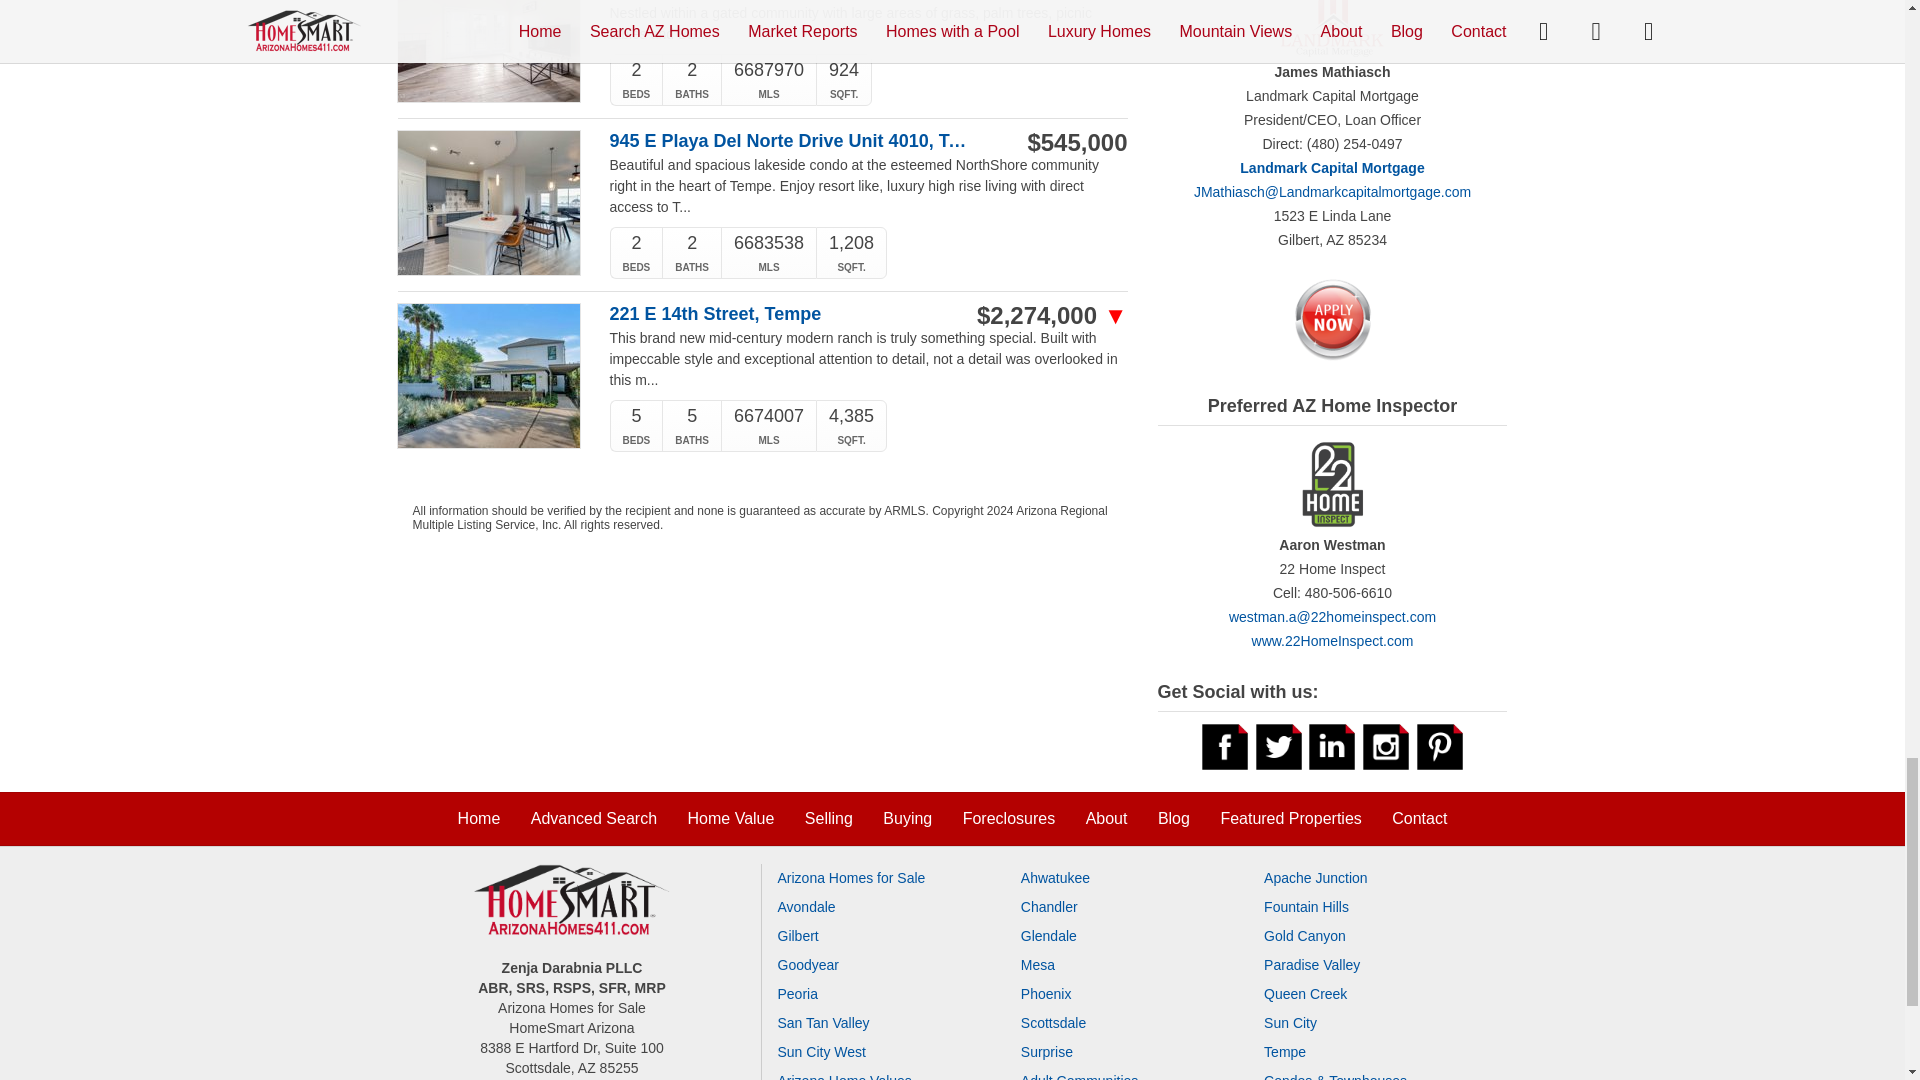 This screenshot has width=1920, height=1080. Describe the element at coordinates (1332, 168) in the screenshot. I see `Landmark Capital Mortgage` at that location.